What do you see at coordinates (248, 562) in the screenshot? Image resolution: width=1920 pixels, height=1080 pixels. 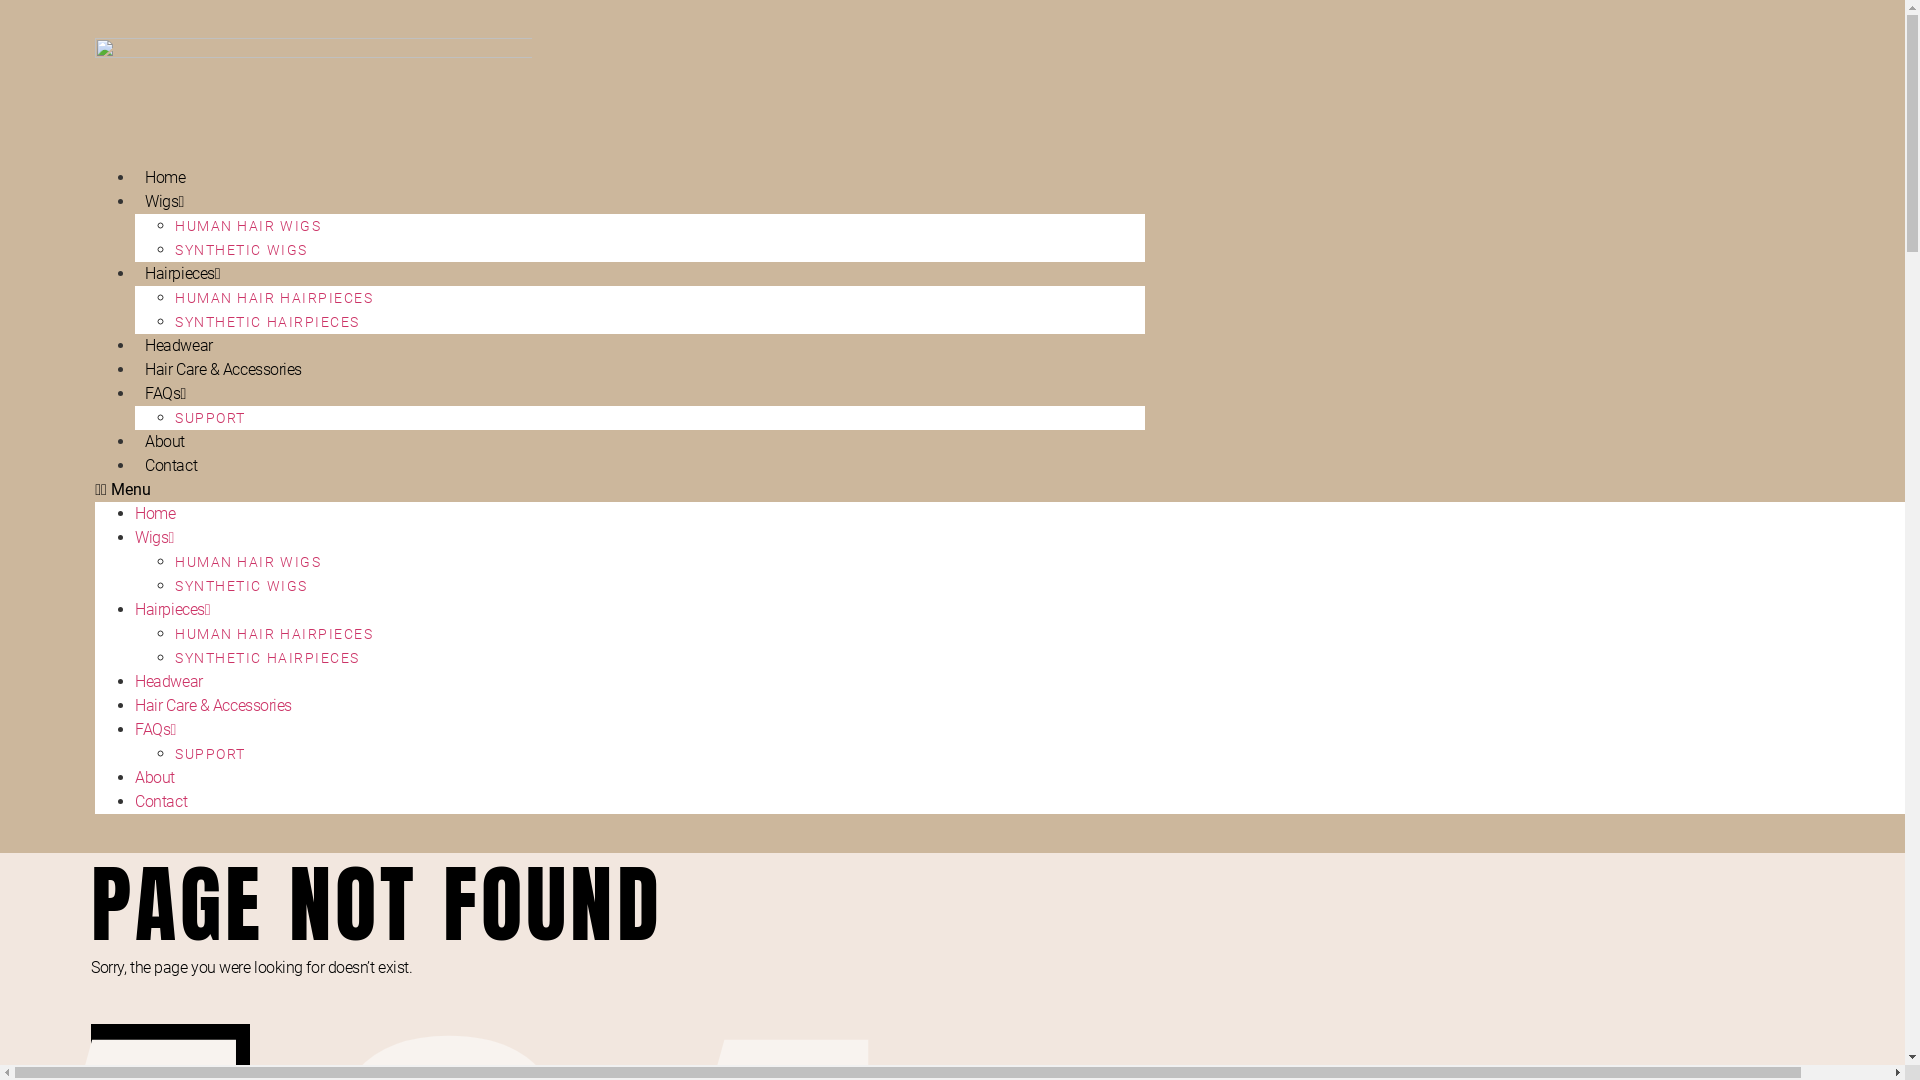 I see `HUMAN HAIR WIGS` at bounding box center [248, 562].